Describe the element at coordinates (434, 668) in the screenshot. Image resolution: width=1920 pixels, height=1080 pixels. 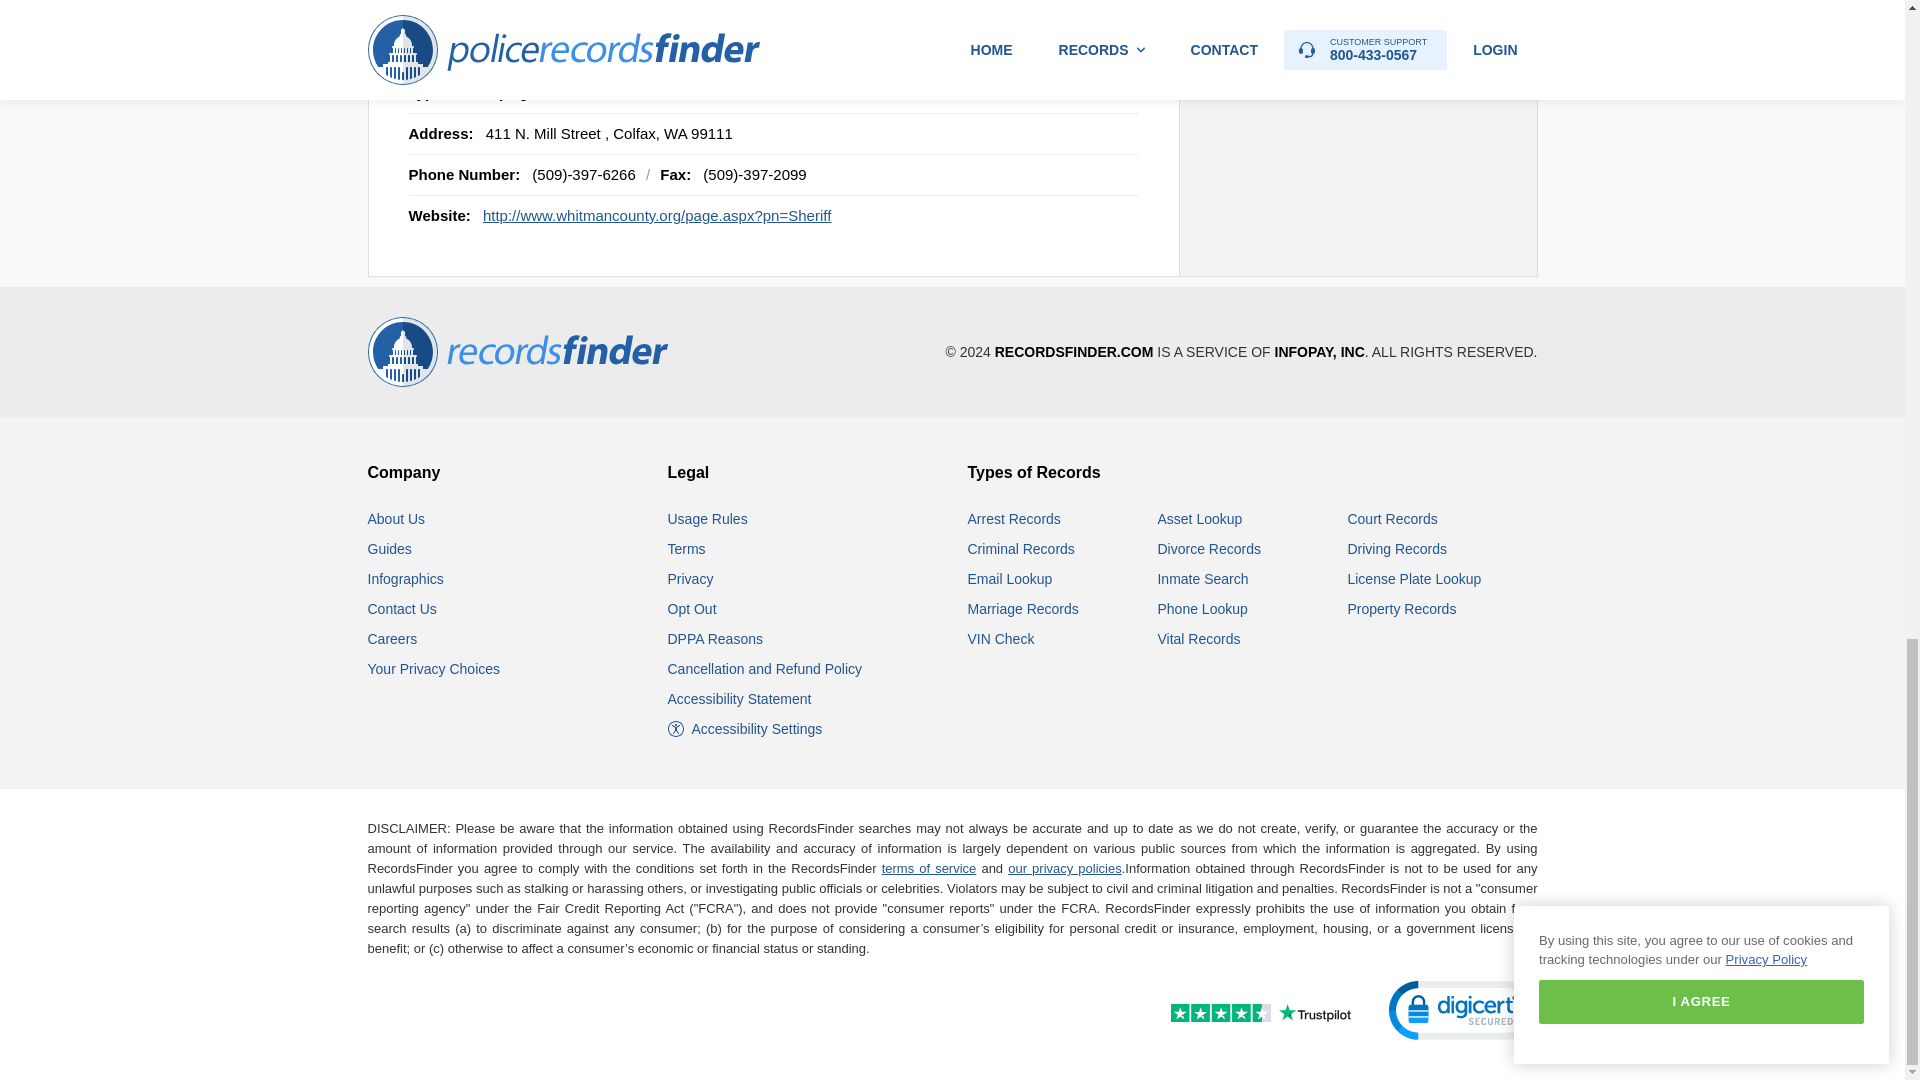
I see `Your Privacy Choices` at that location.